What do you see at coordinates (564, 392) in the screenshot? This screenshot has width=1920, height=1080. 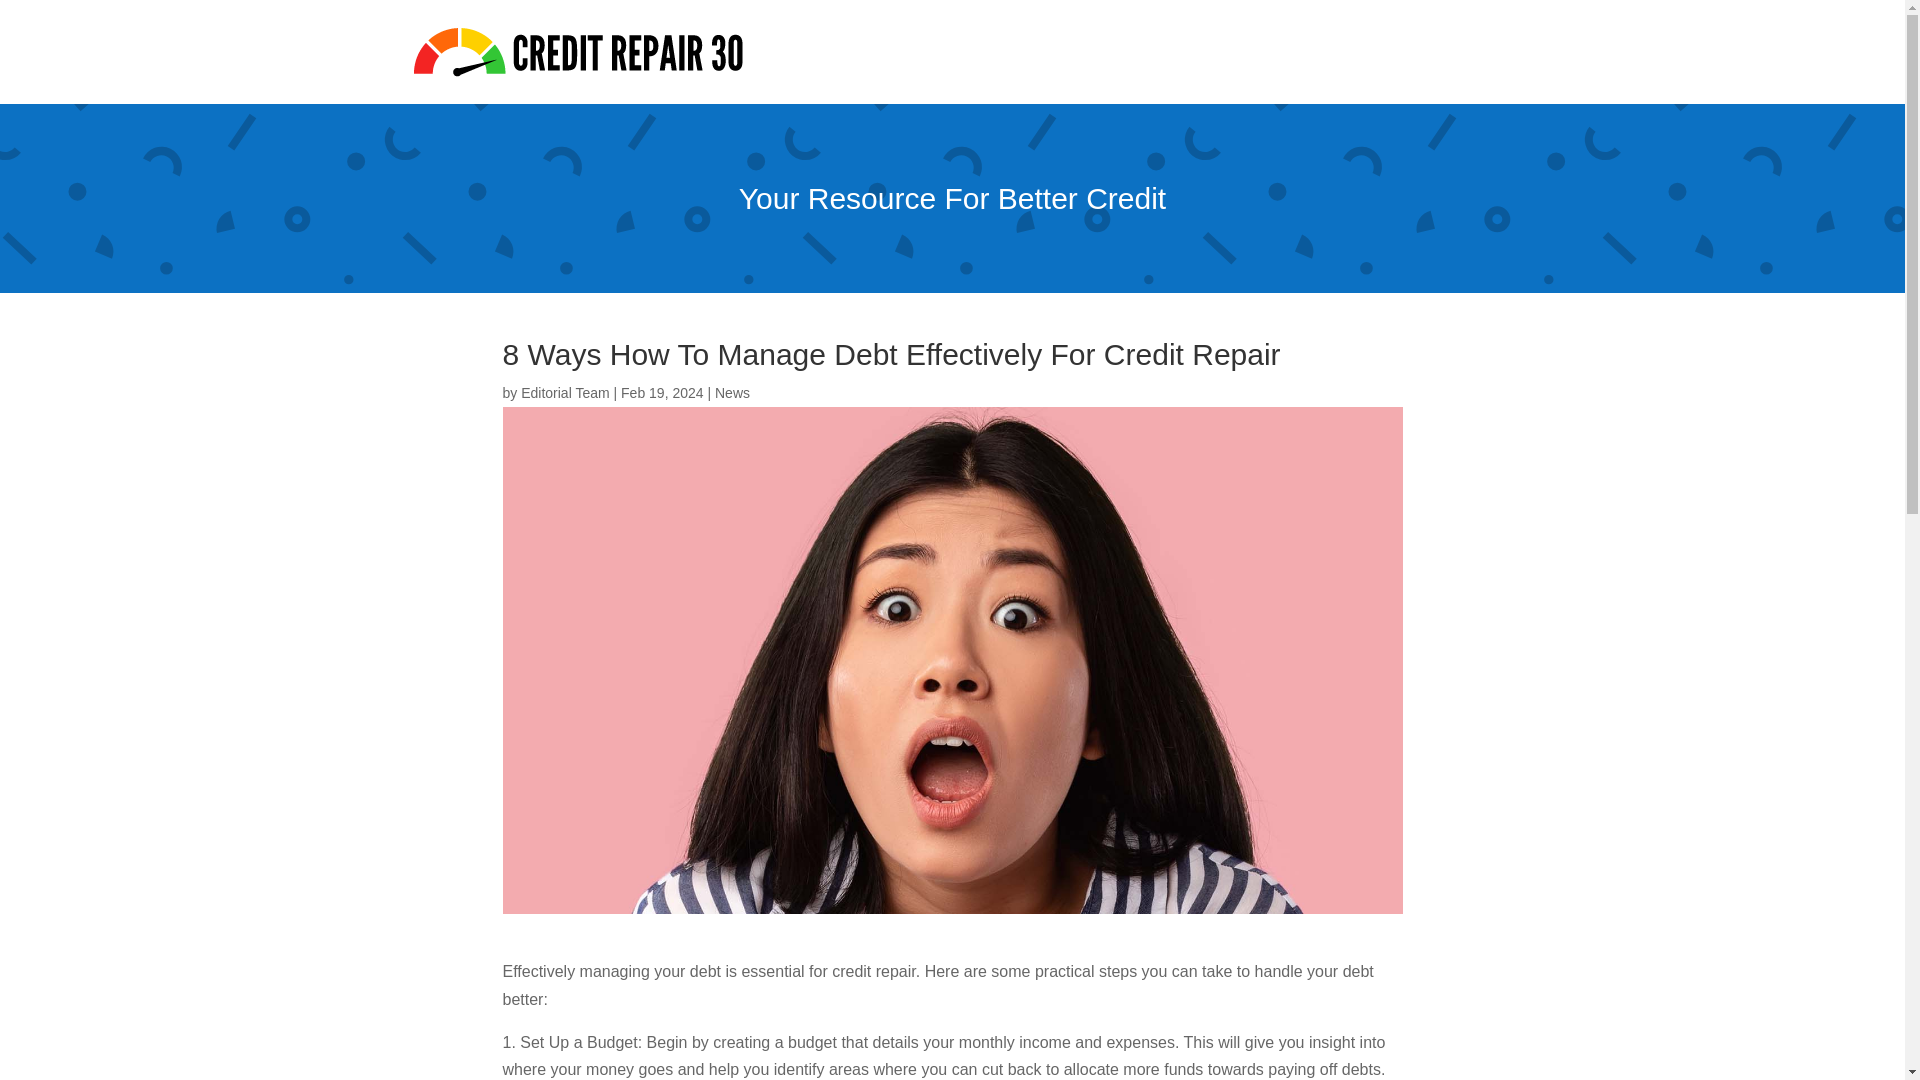 I see `Editorial Team` at bounding box center [564, 392].